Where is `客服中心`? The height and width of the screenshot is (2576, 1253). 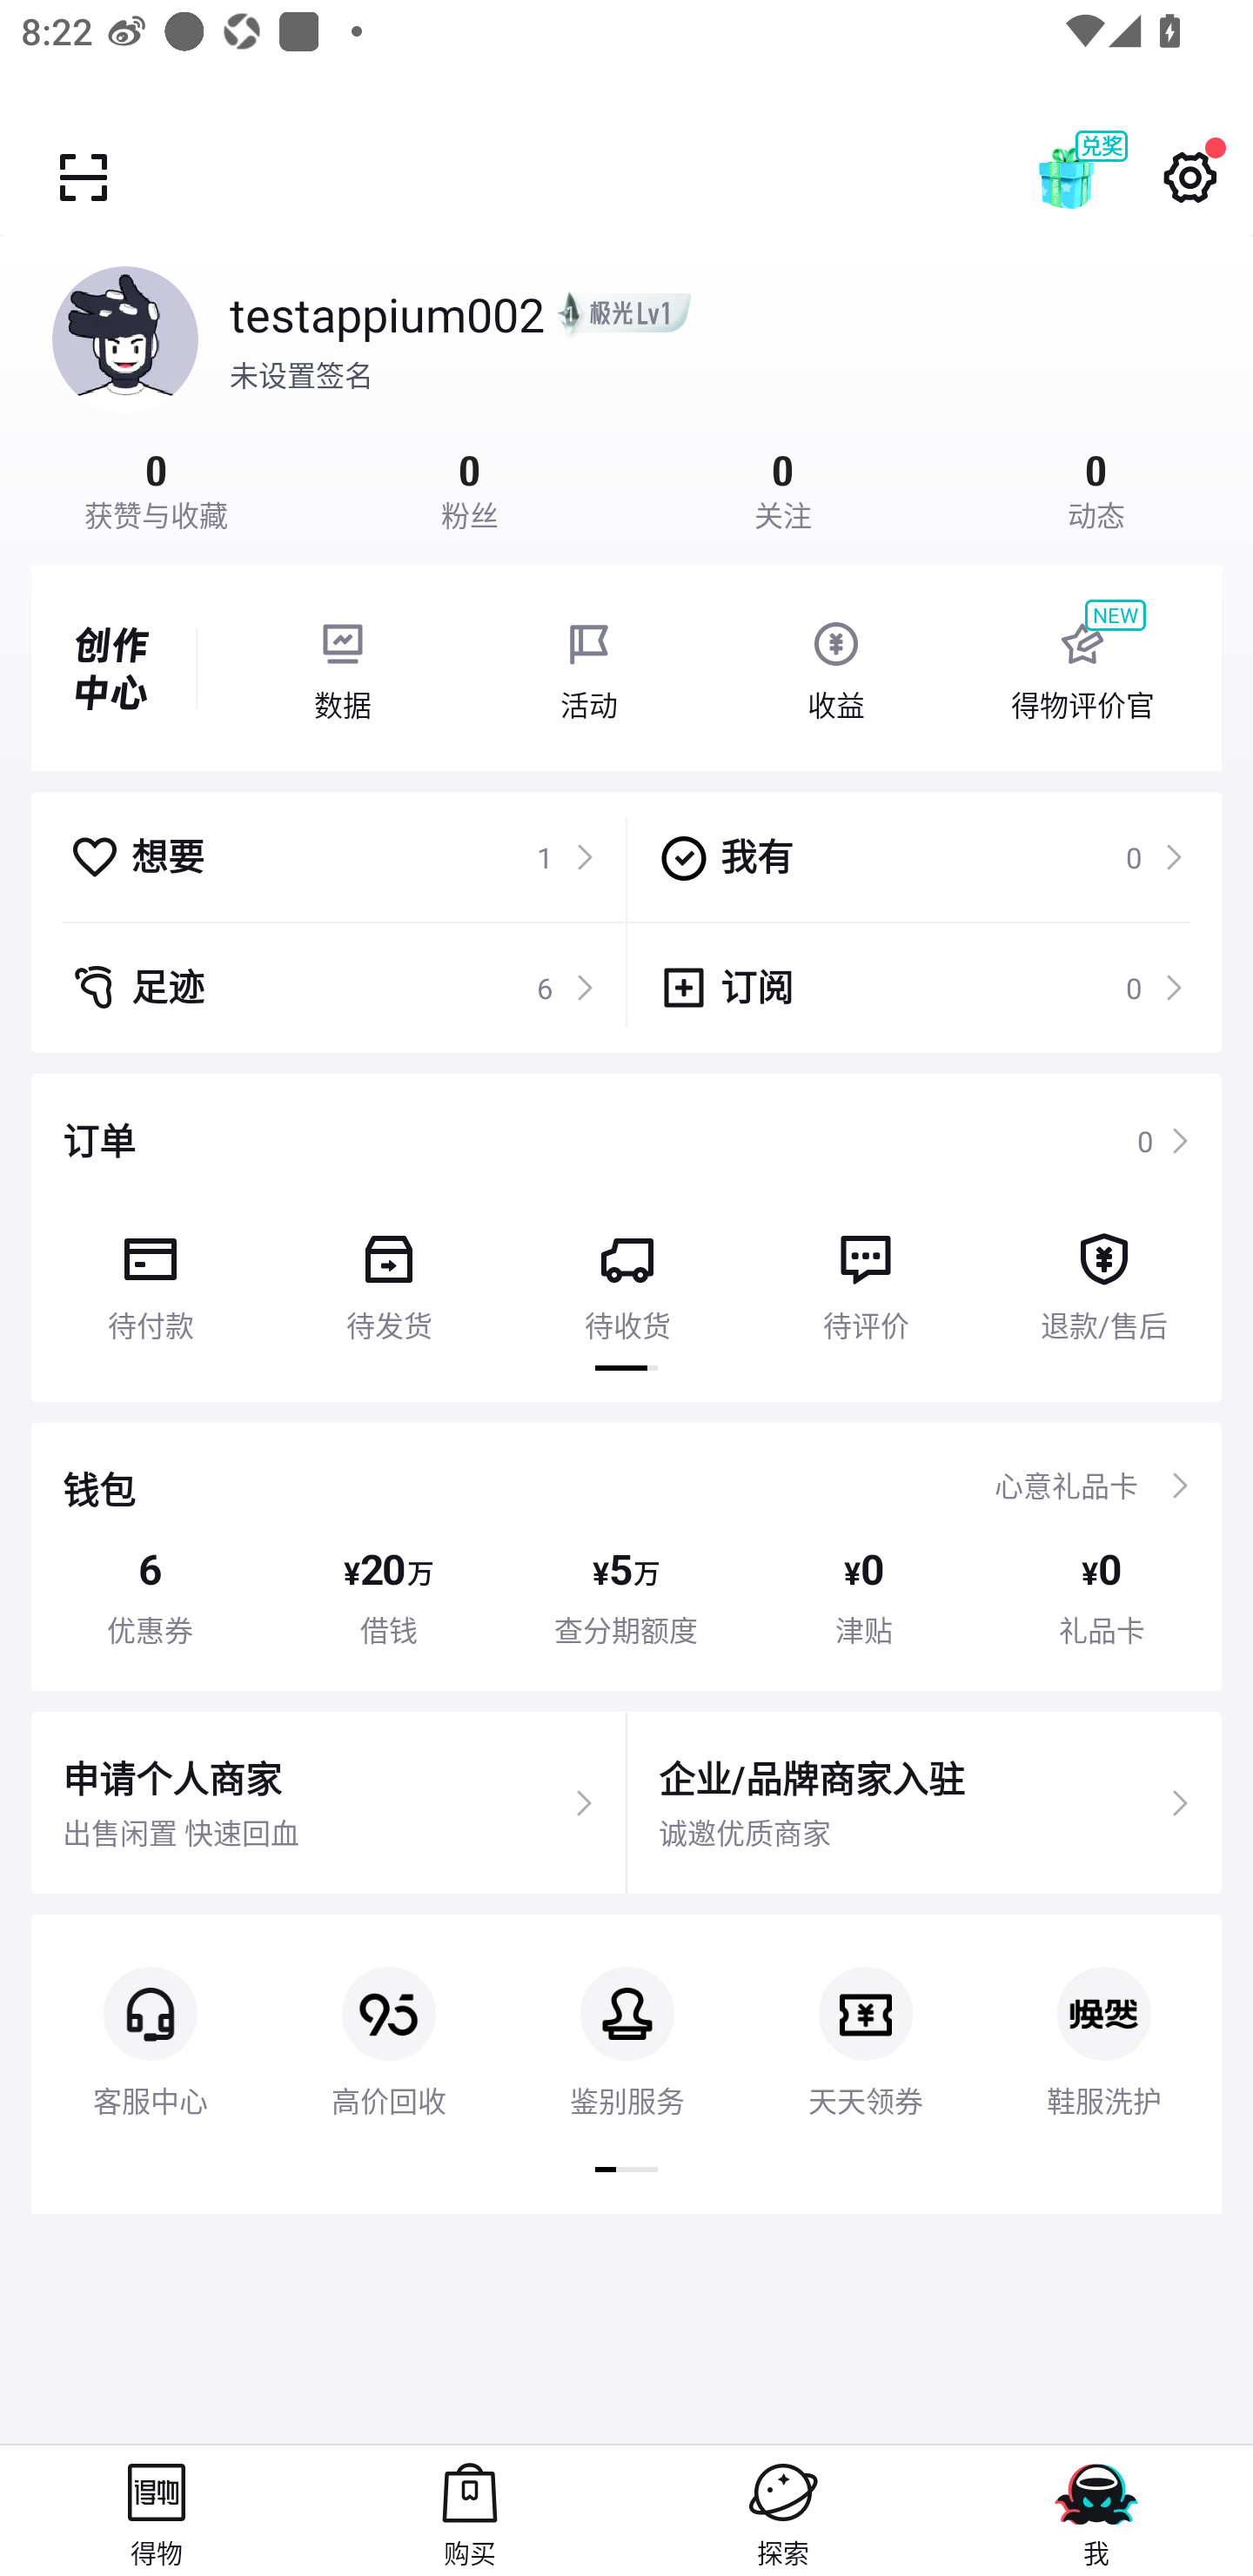
客服中心 is located at coordinates (150, 2017).